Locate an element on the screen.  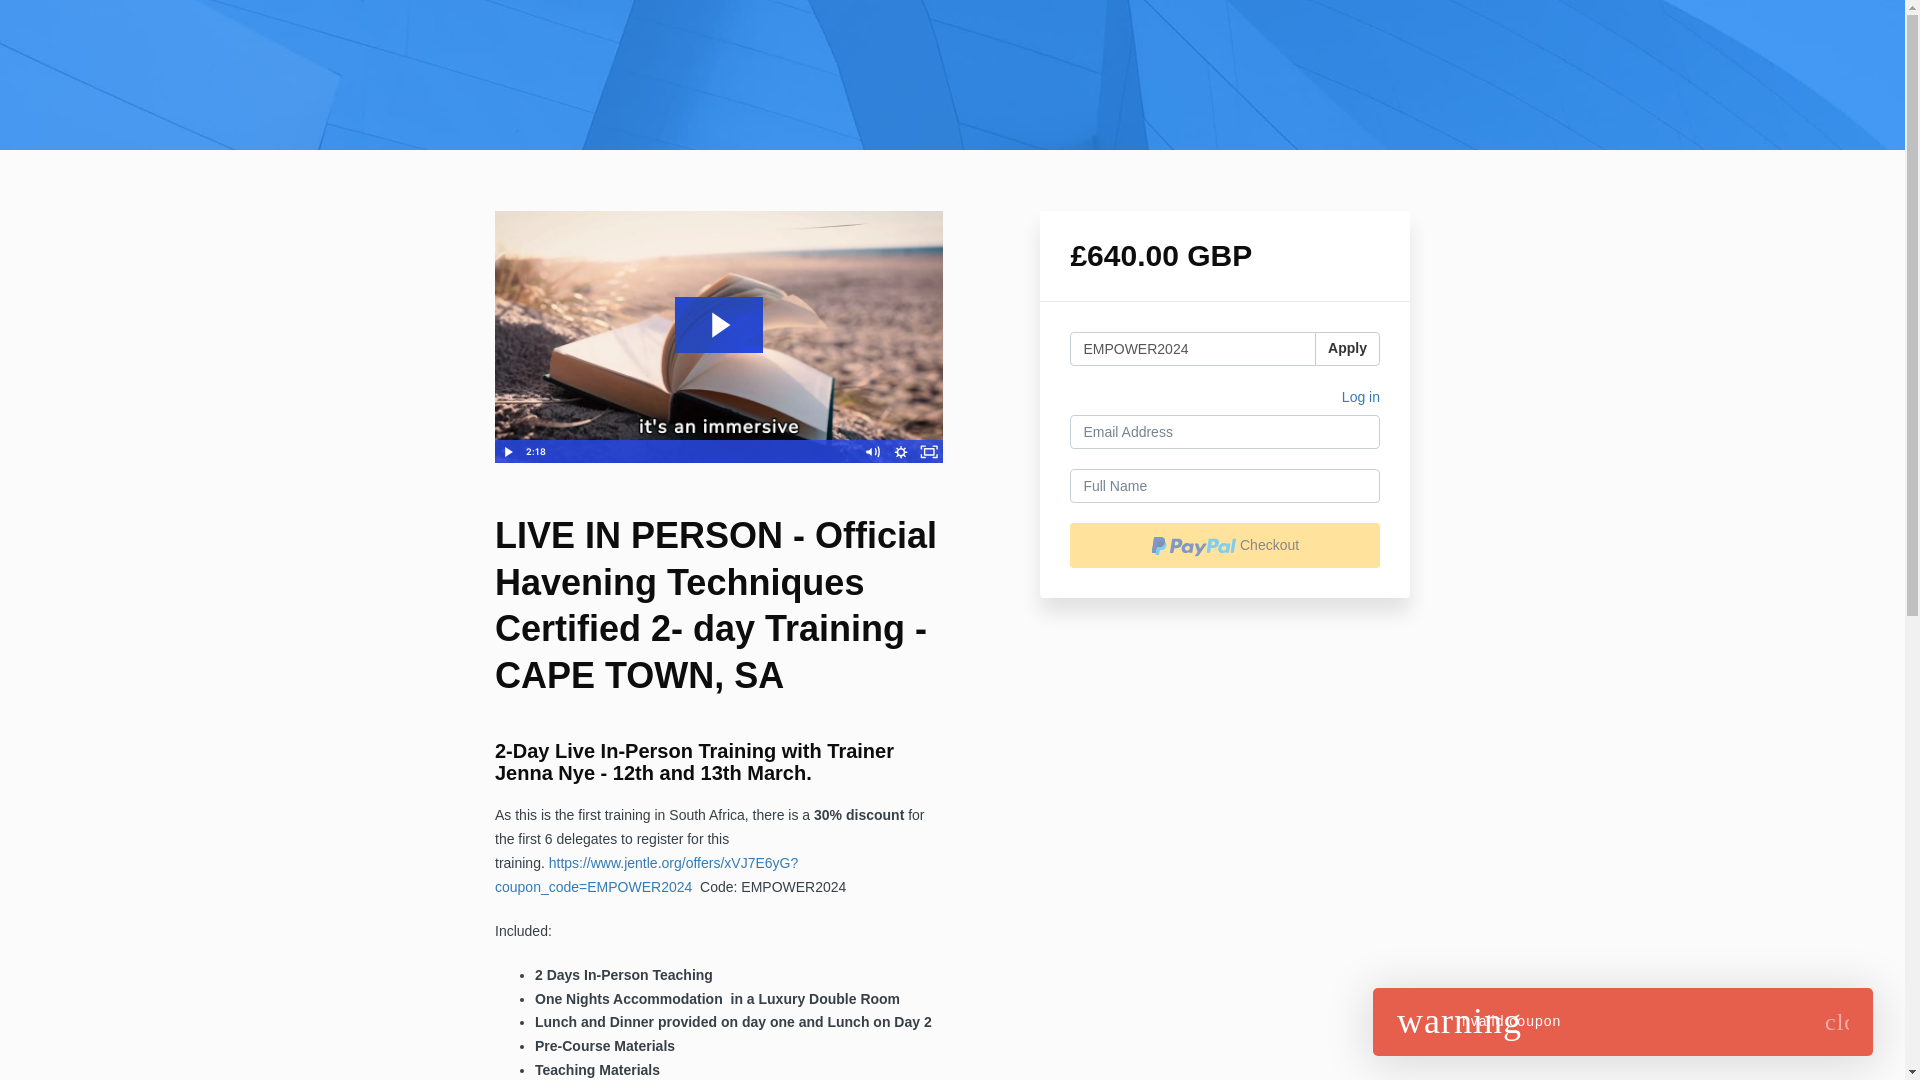
Play Video is located at coordinates (508, 452).